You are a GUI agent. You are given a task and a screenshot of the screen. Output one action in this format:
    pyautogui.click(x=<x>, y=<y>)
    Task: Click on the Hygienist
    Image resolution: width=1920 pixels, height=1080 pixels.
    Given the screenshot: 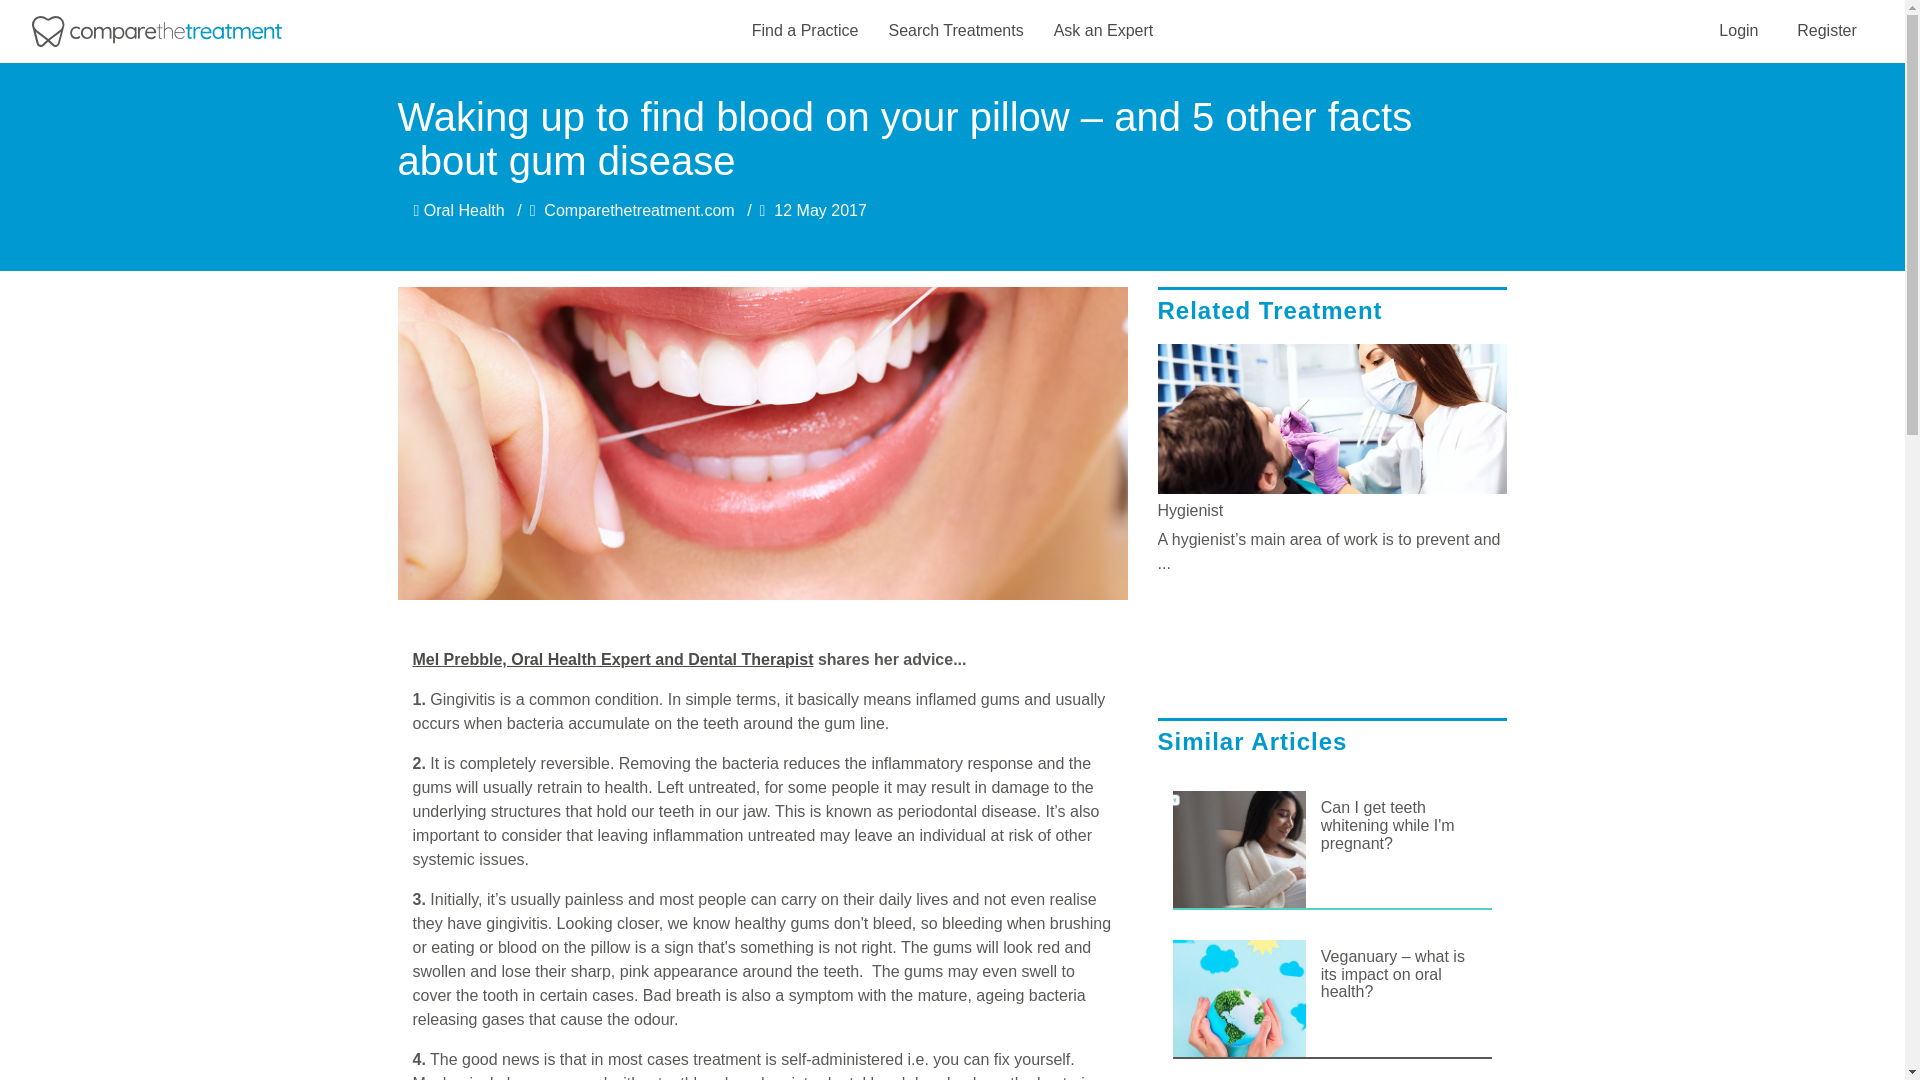 What is the action you would take?
    pyautogui.click(x=1332, y=510)
    